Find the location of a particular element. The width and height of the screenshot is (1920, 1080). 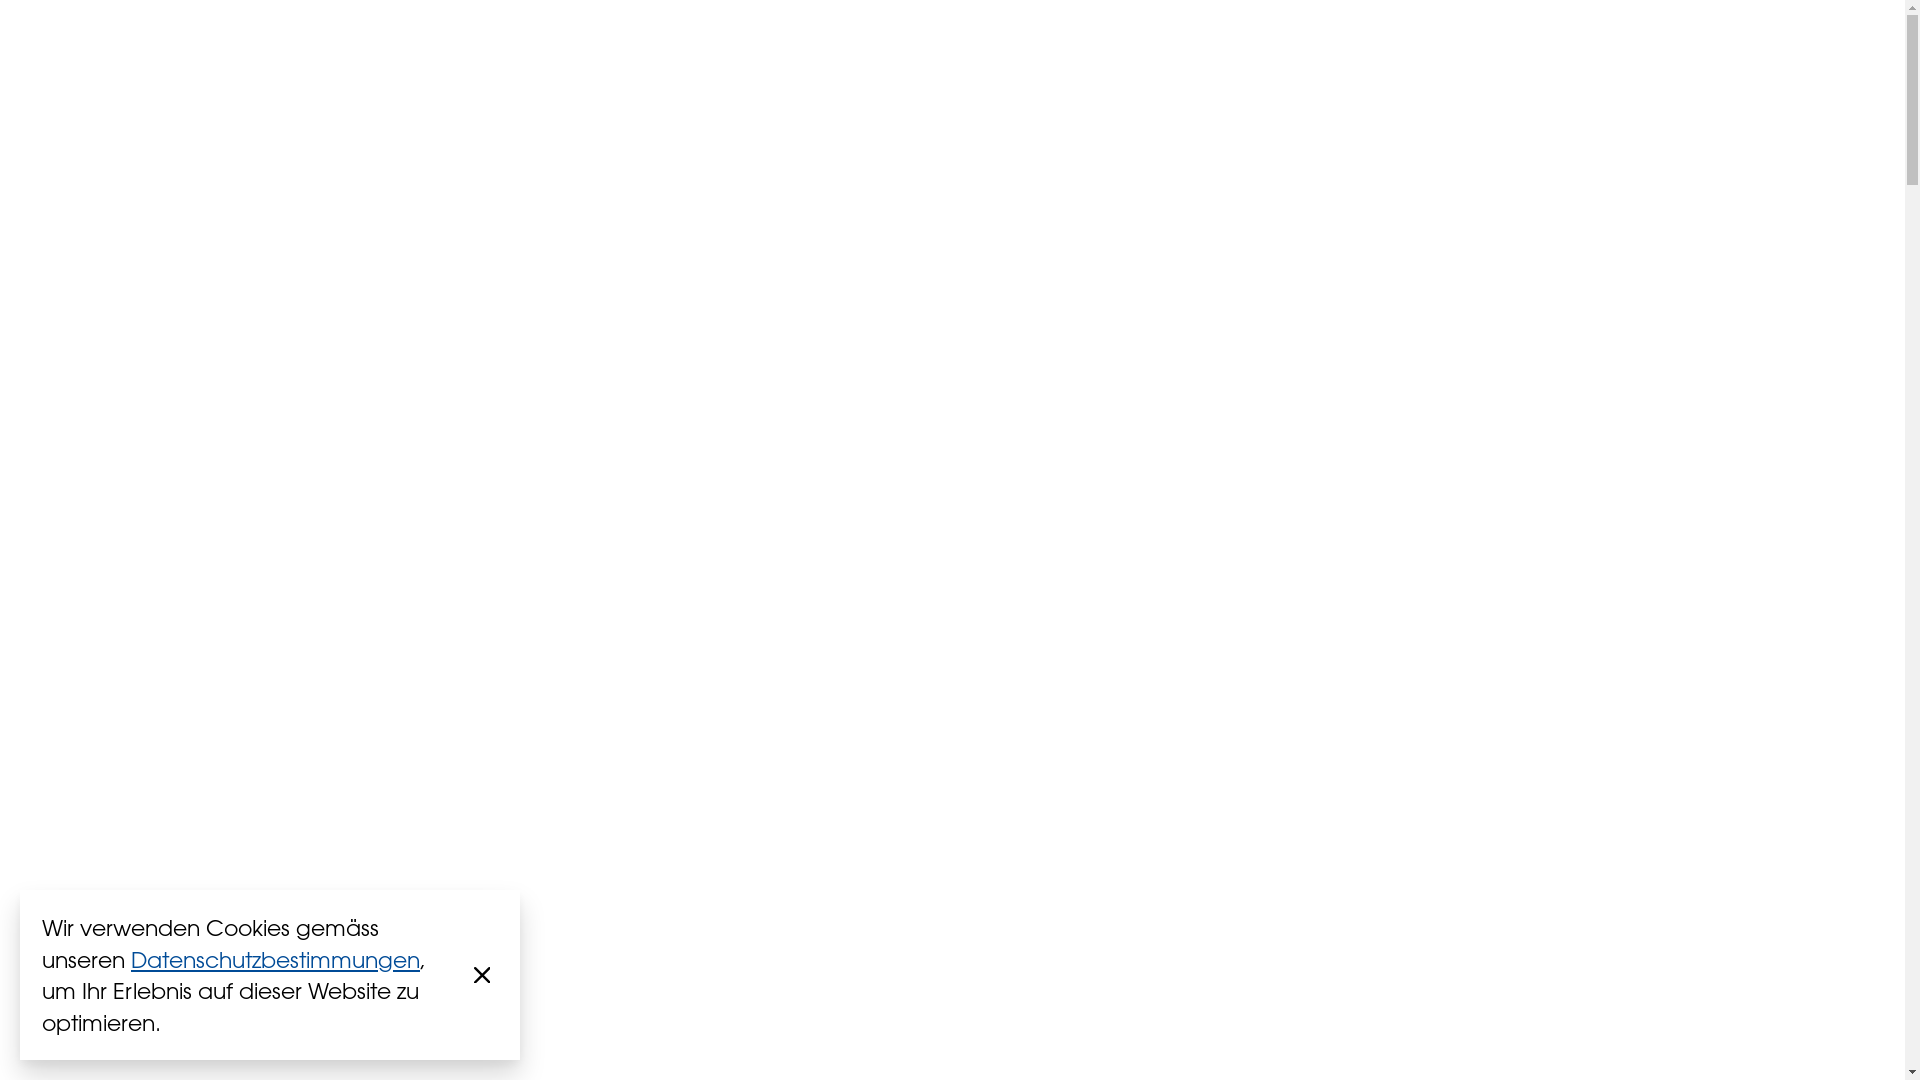

DE is located at coordinates (1454, 82).